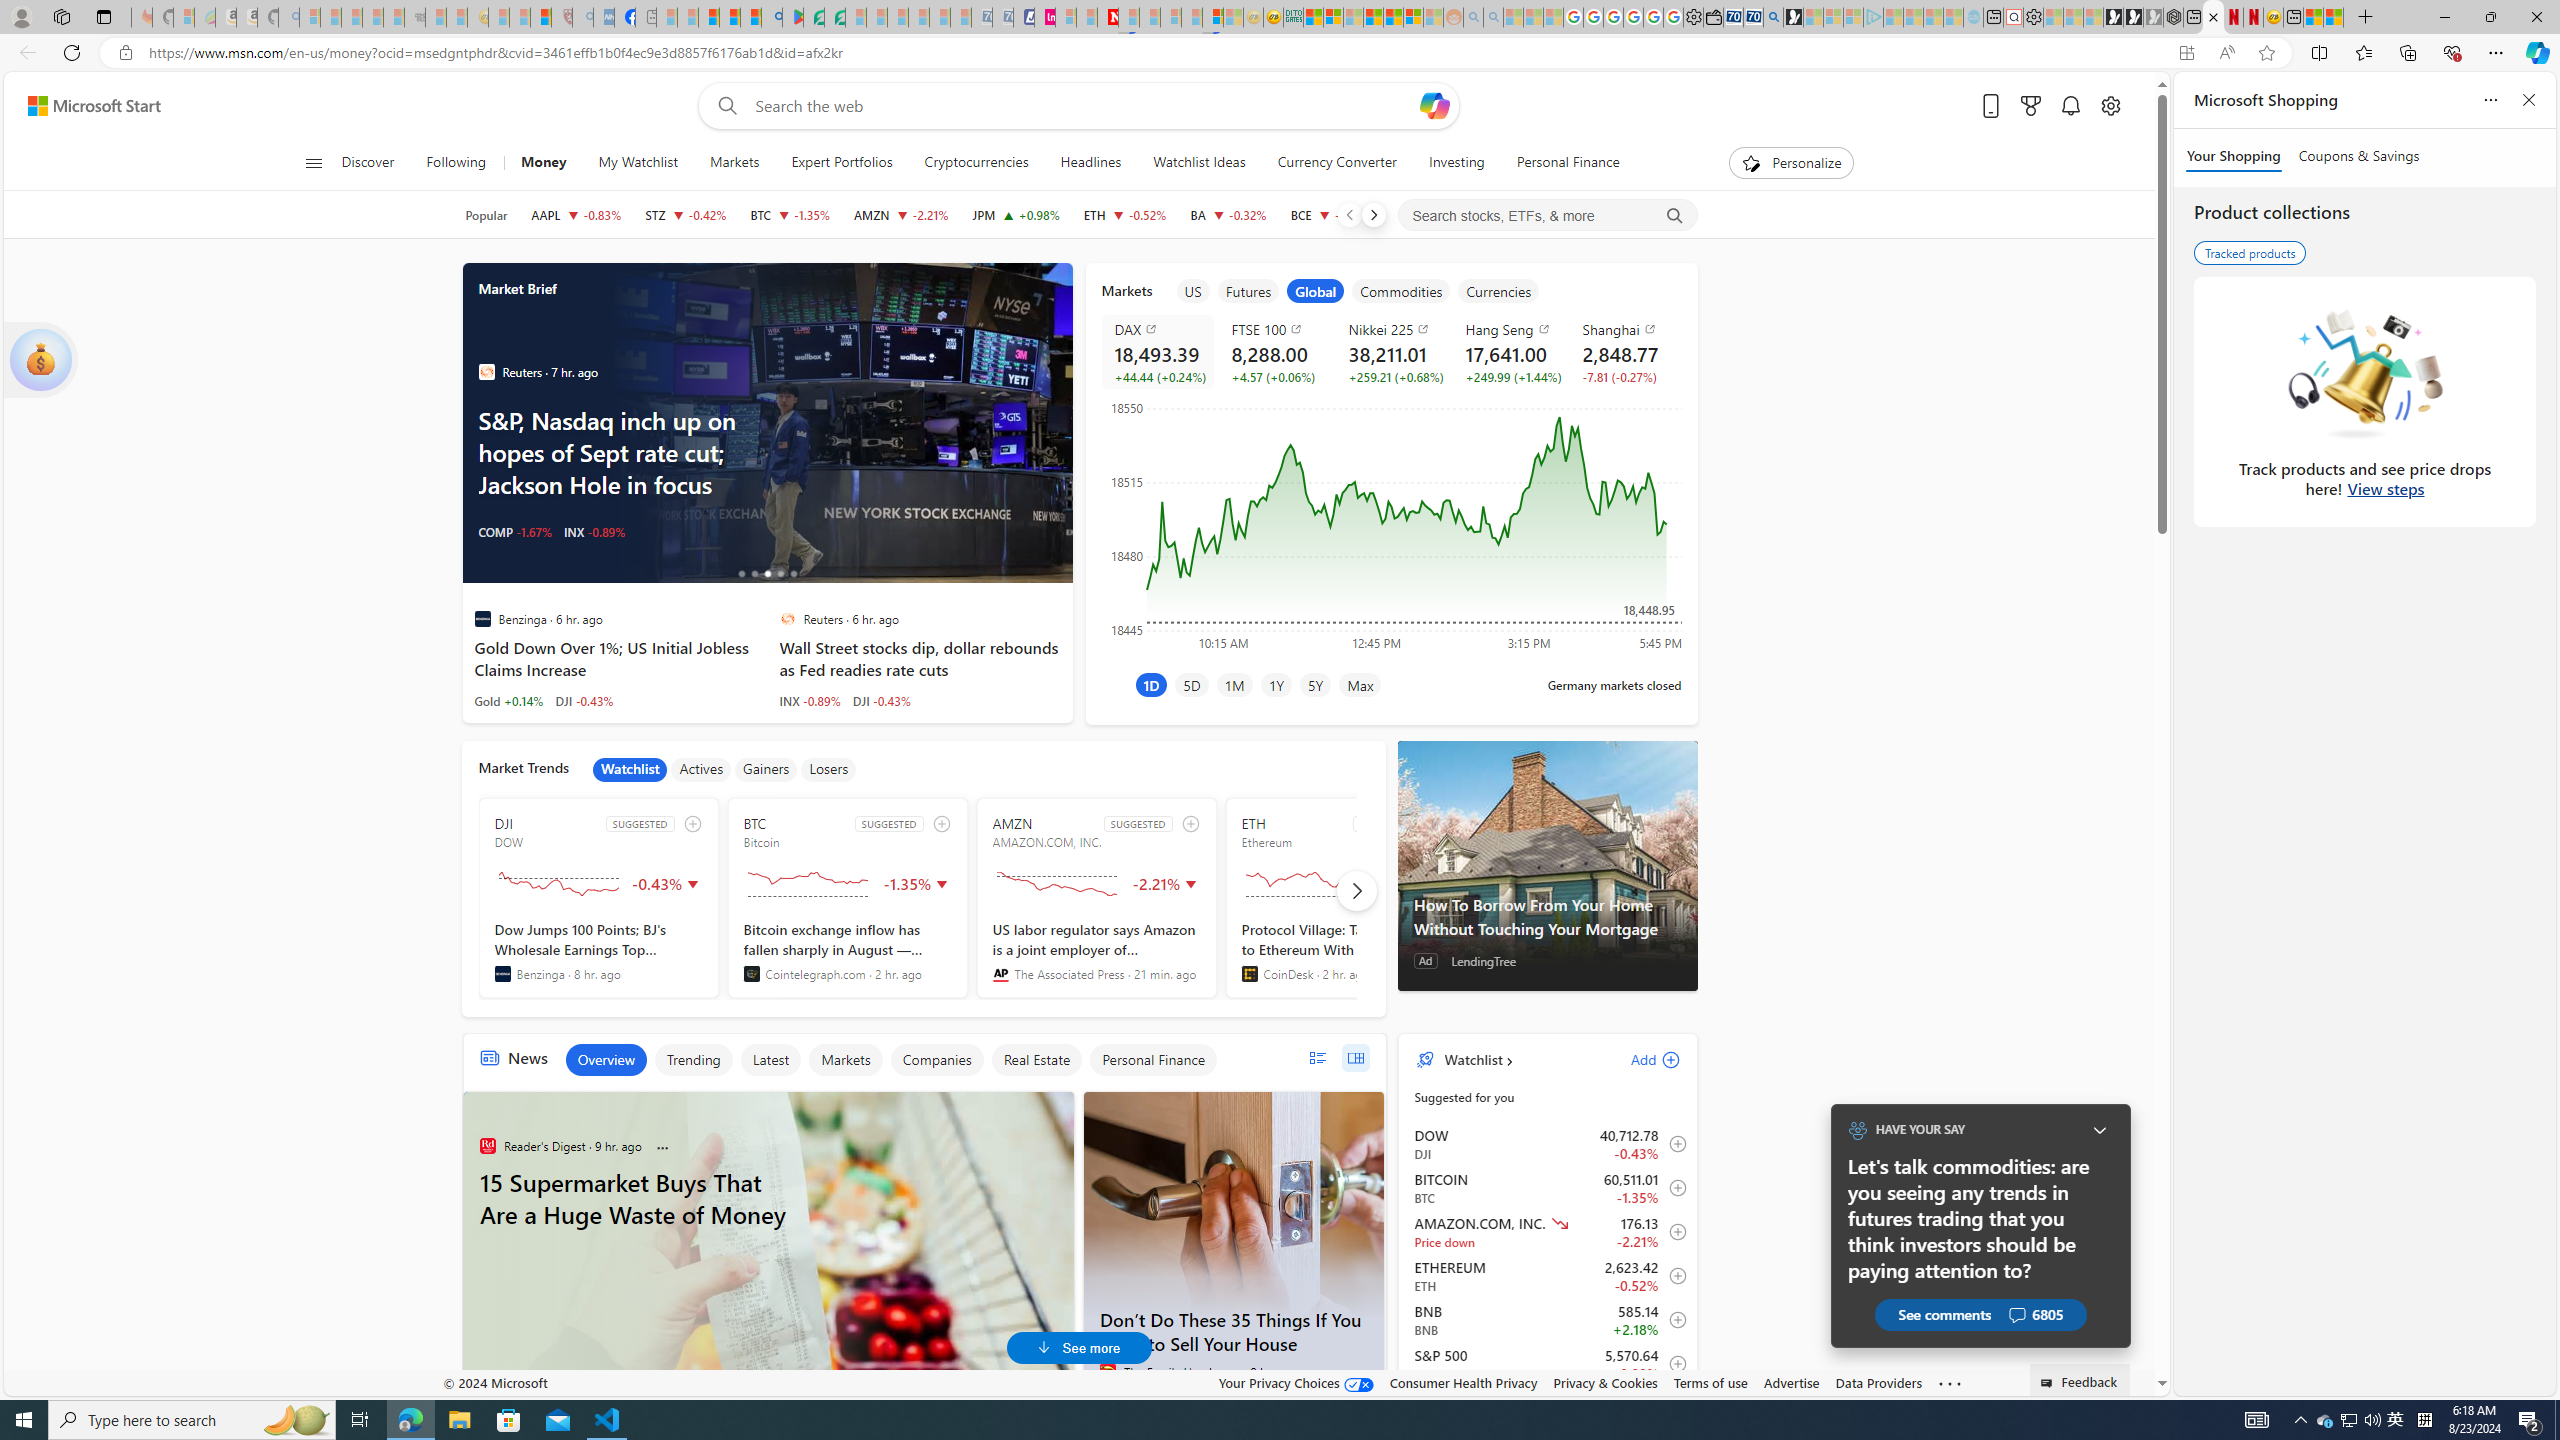 This screenshot has height=1440, width=2560. Describe the element at coordinates (562, 17) in the screenshot. I see `Robert H. Shmerling, MD - Harvard Health - Sleeping` at that location.